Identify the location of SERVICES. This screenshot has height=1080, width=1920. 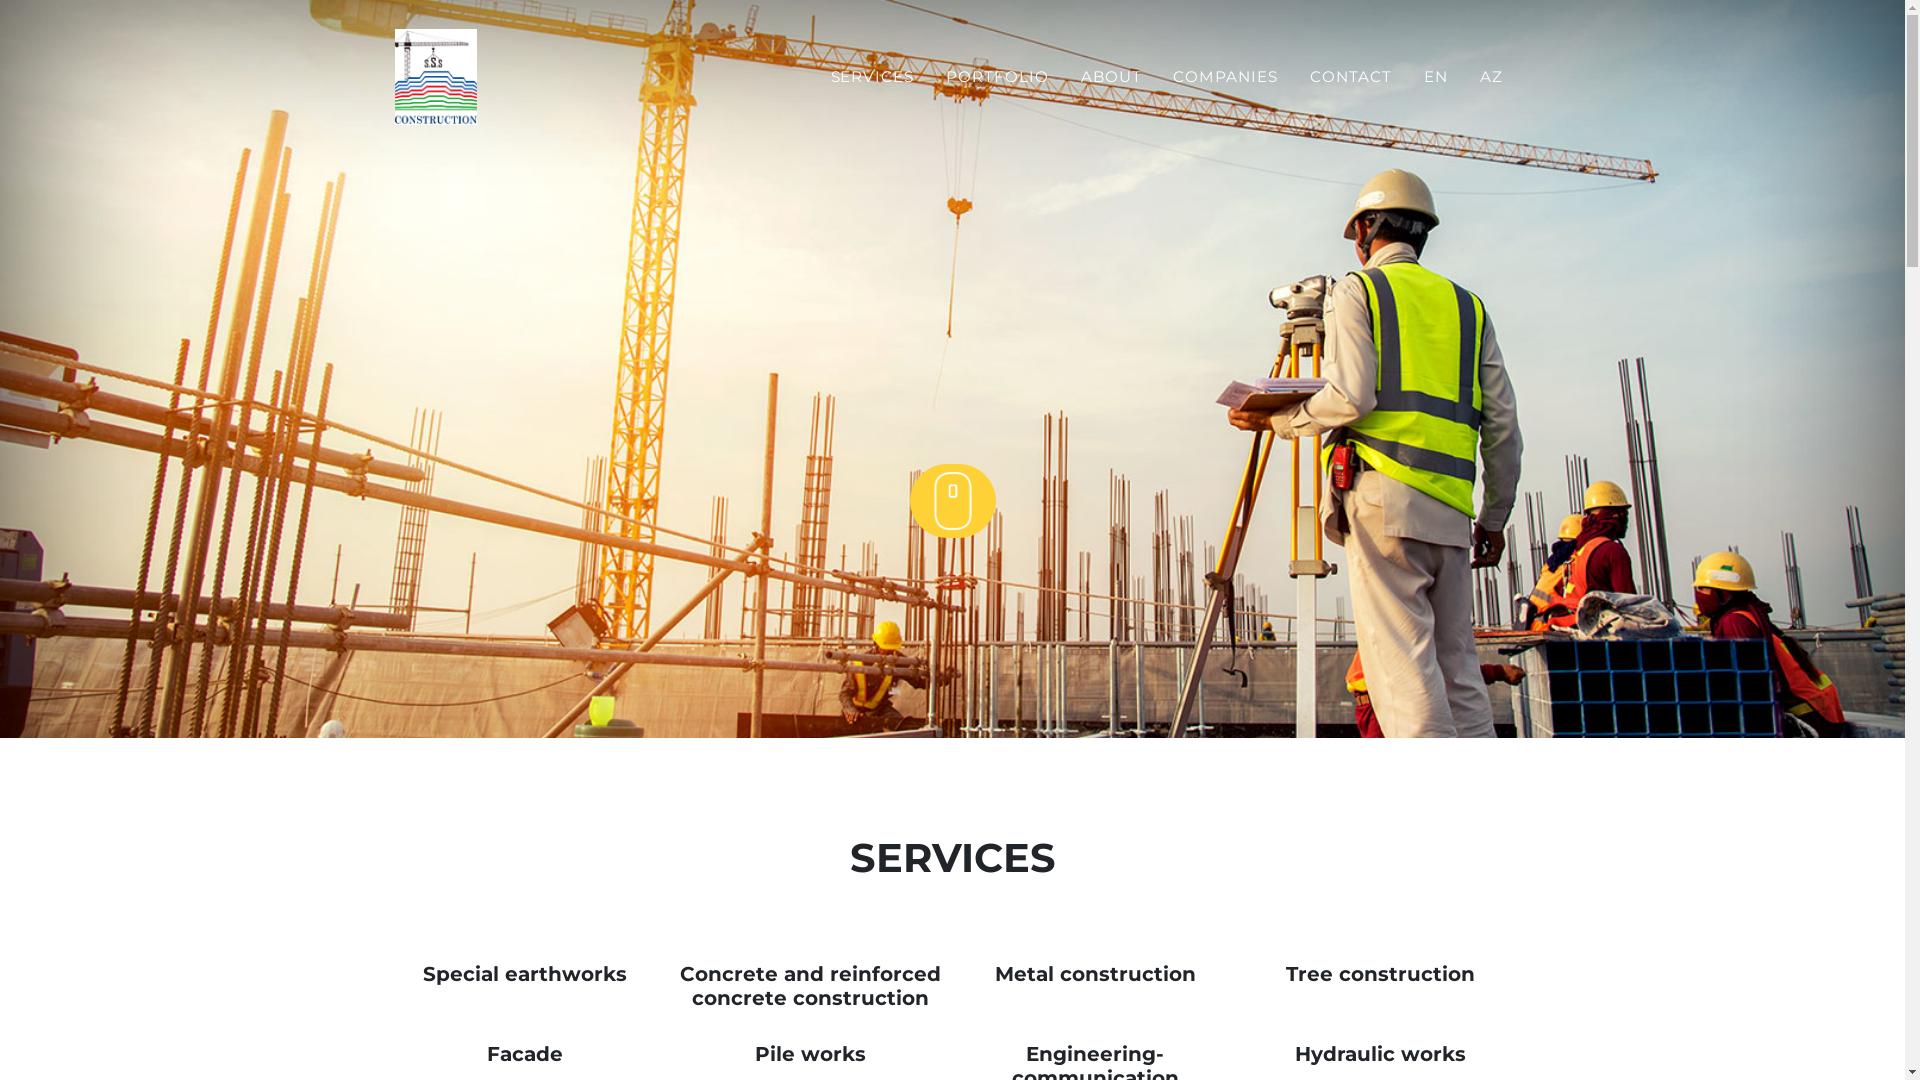
(873, 78).